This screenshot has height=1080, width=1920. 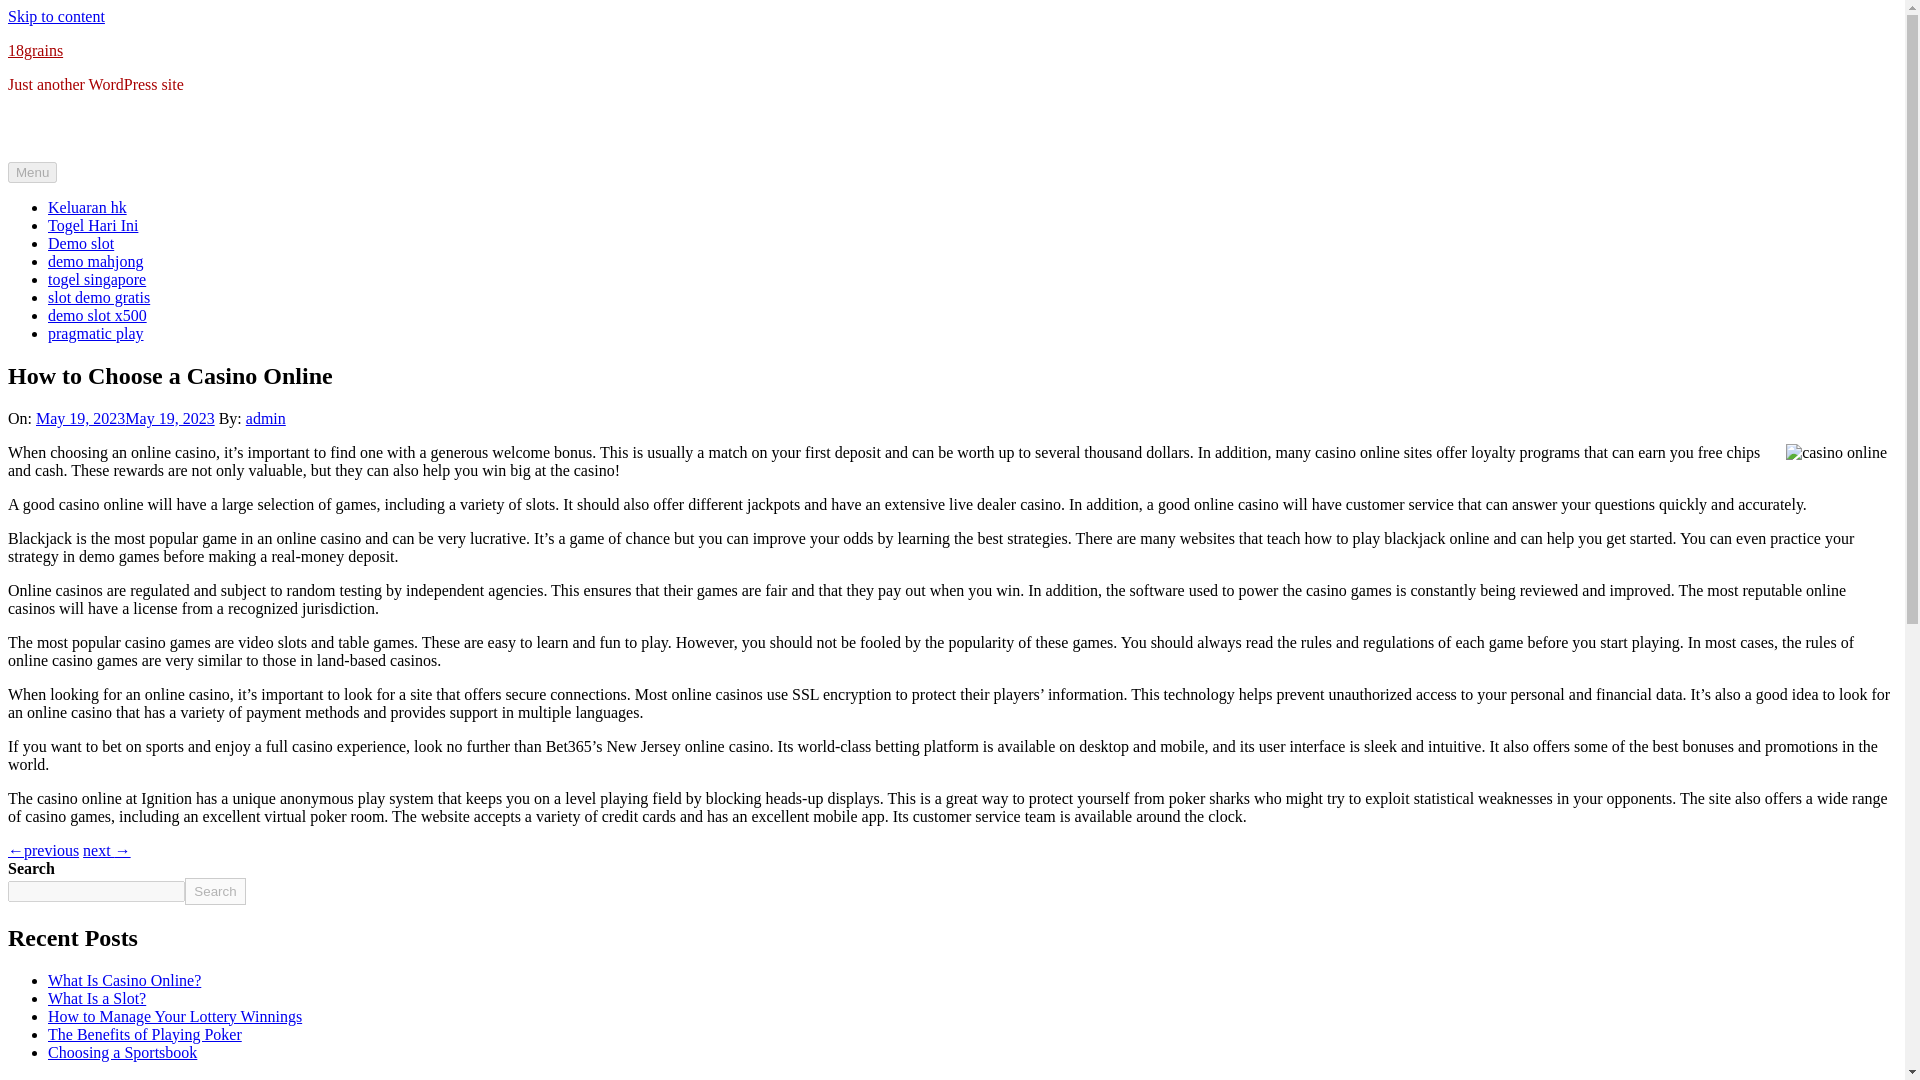 What do you see at coordinates (80, 243) in the screenshot?
I see `Demo slot` at bounding box center [80, 243].